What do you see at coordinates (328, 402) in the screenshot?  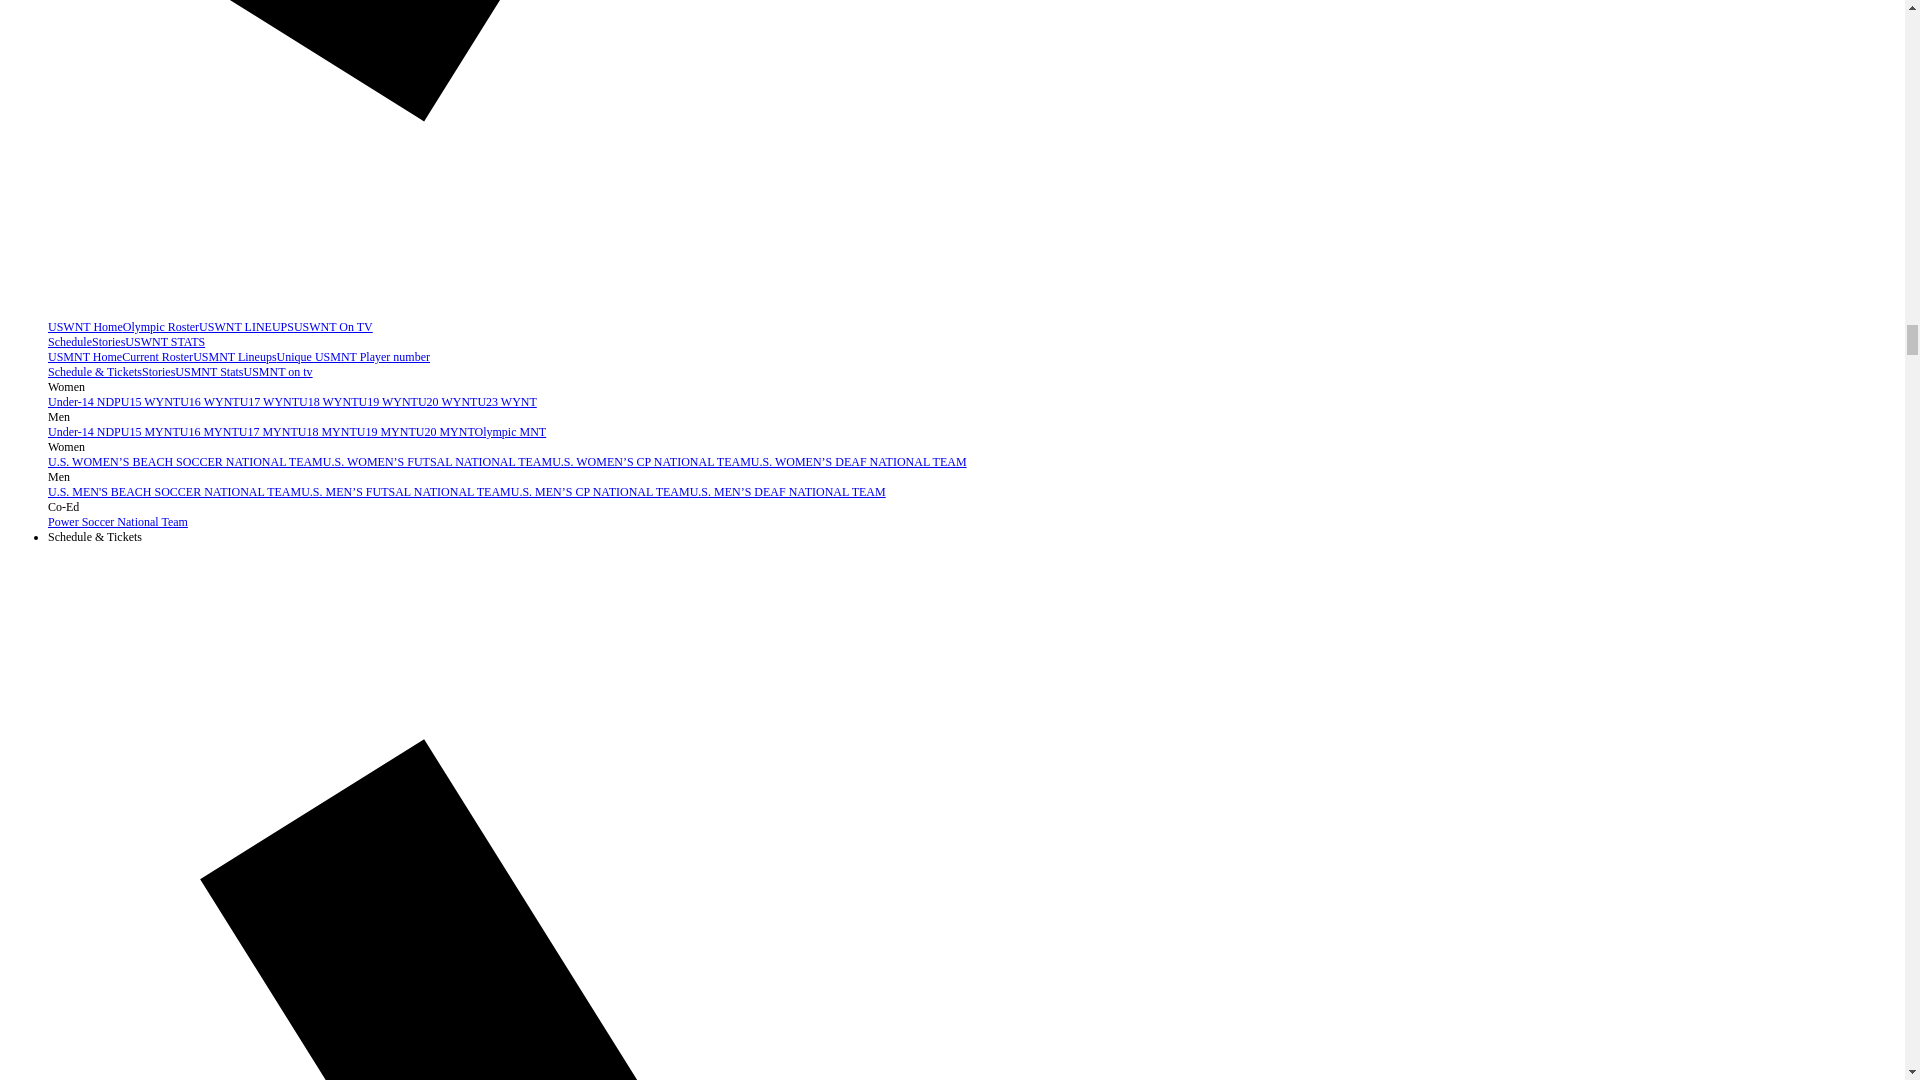 I see `U18 WYNT` at bounding box center [328, 402].